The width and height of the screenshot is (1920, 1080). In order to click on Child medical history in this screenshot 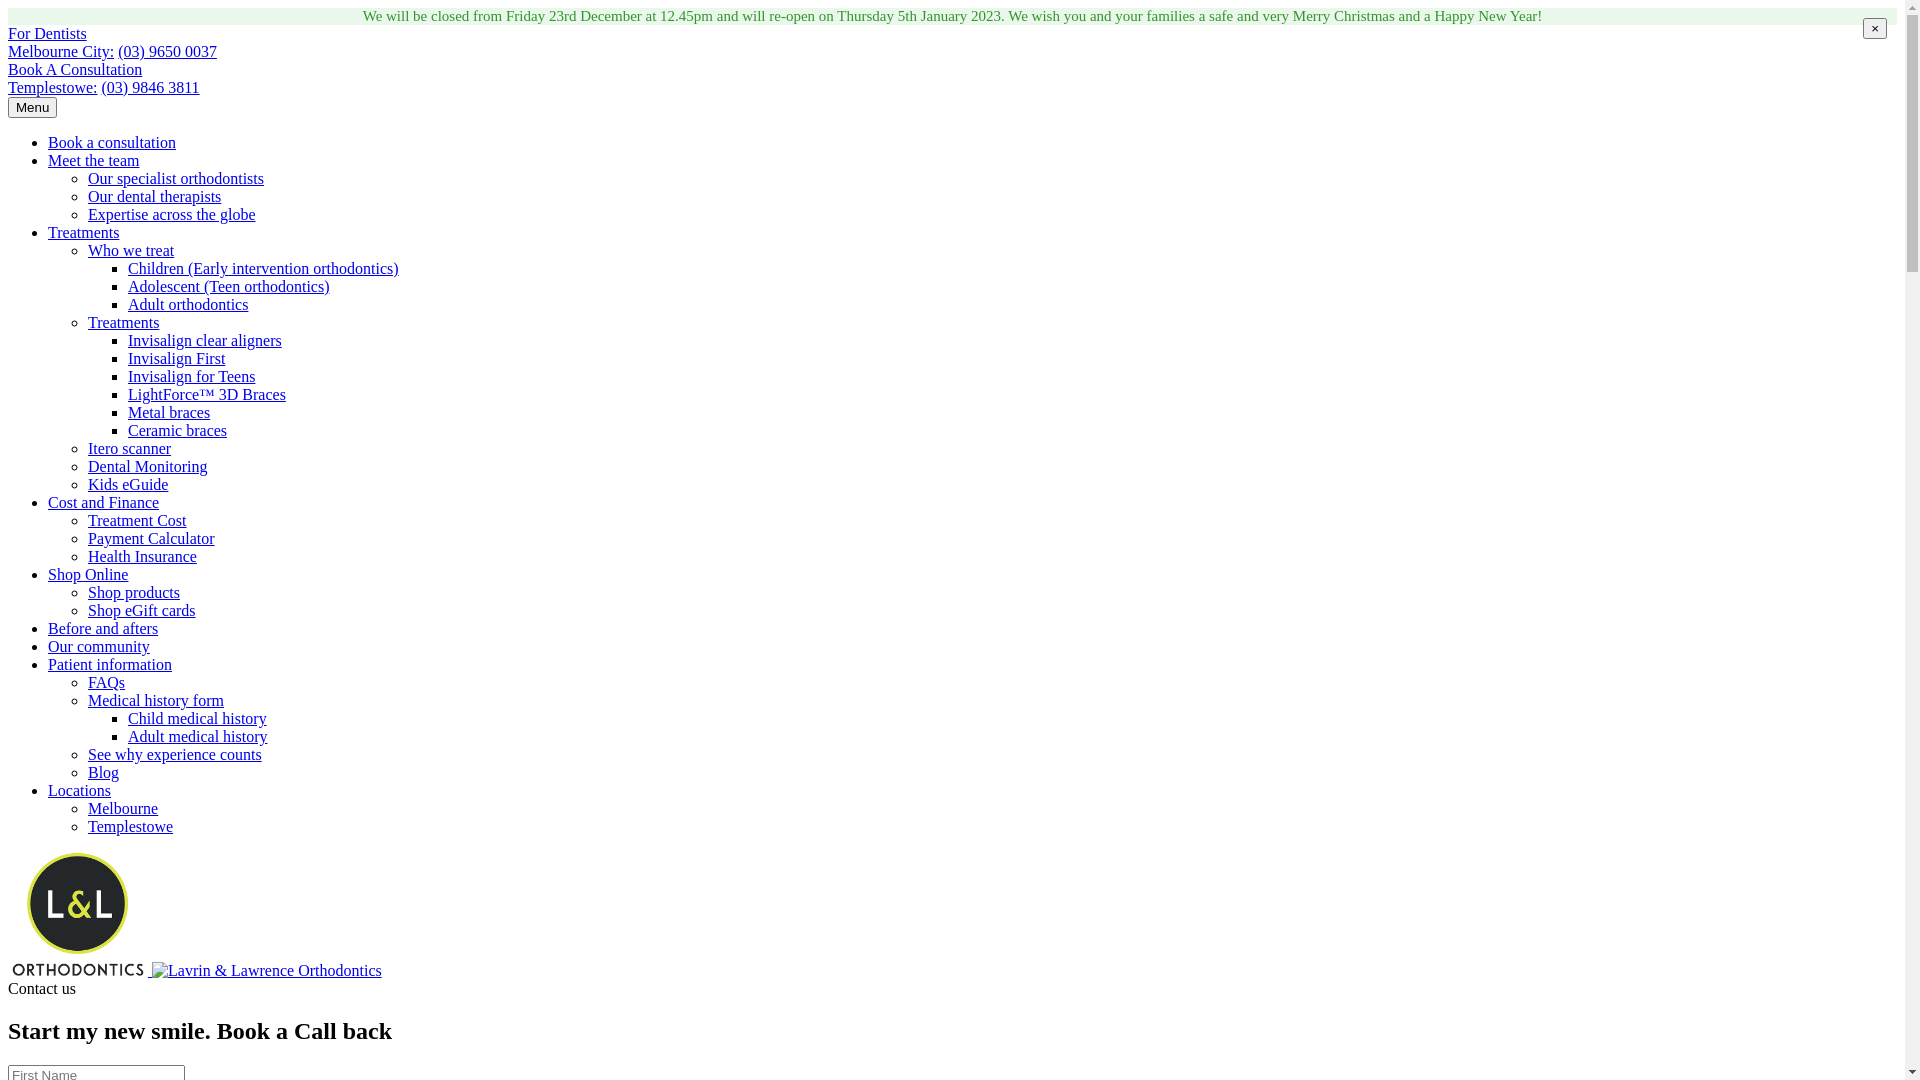, I will do `click(198, 718)`.